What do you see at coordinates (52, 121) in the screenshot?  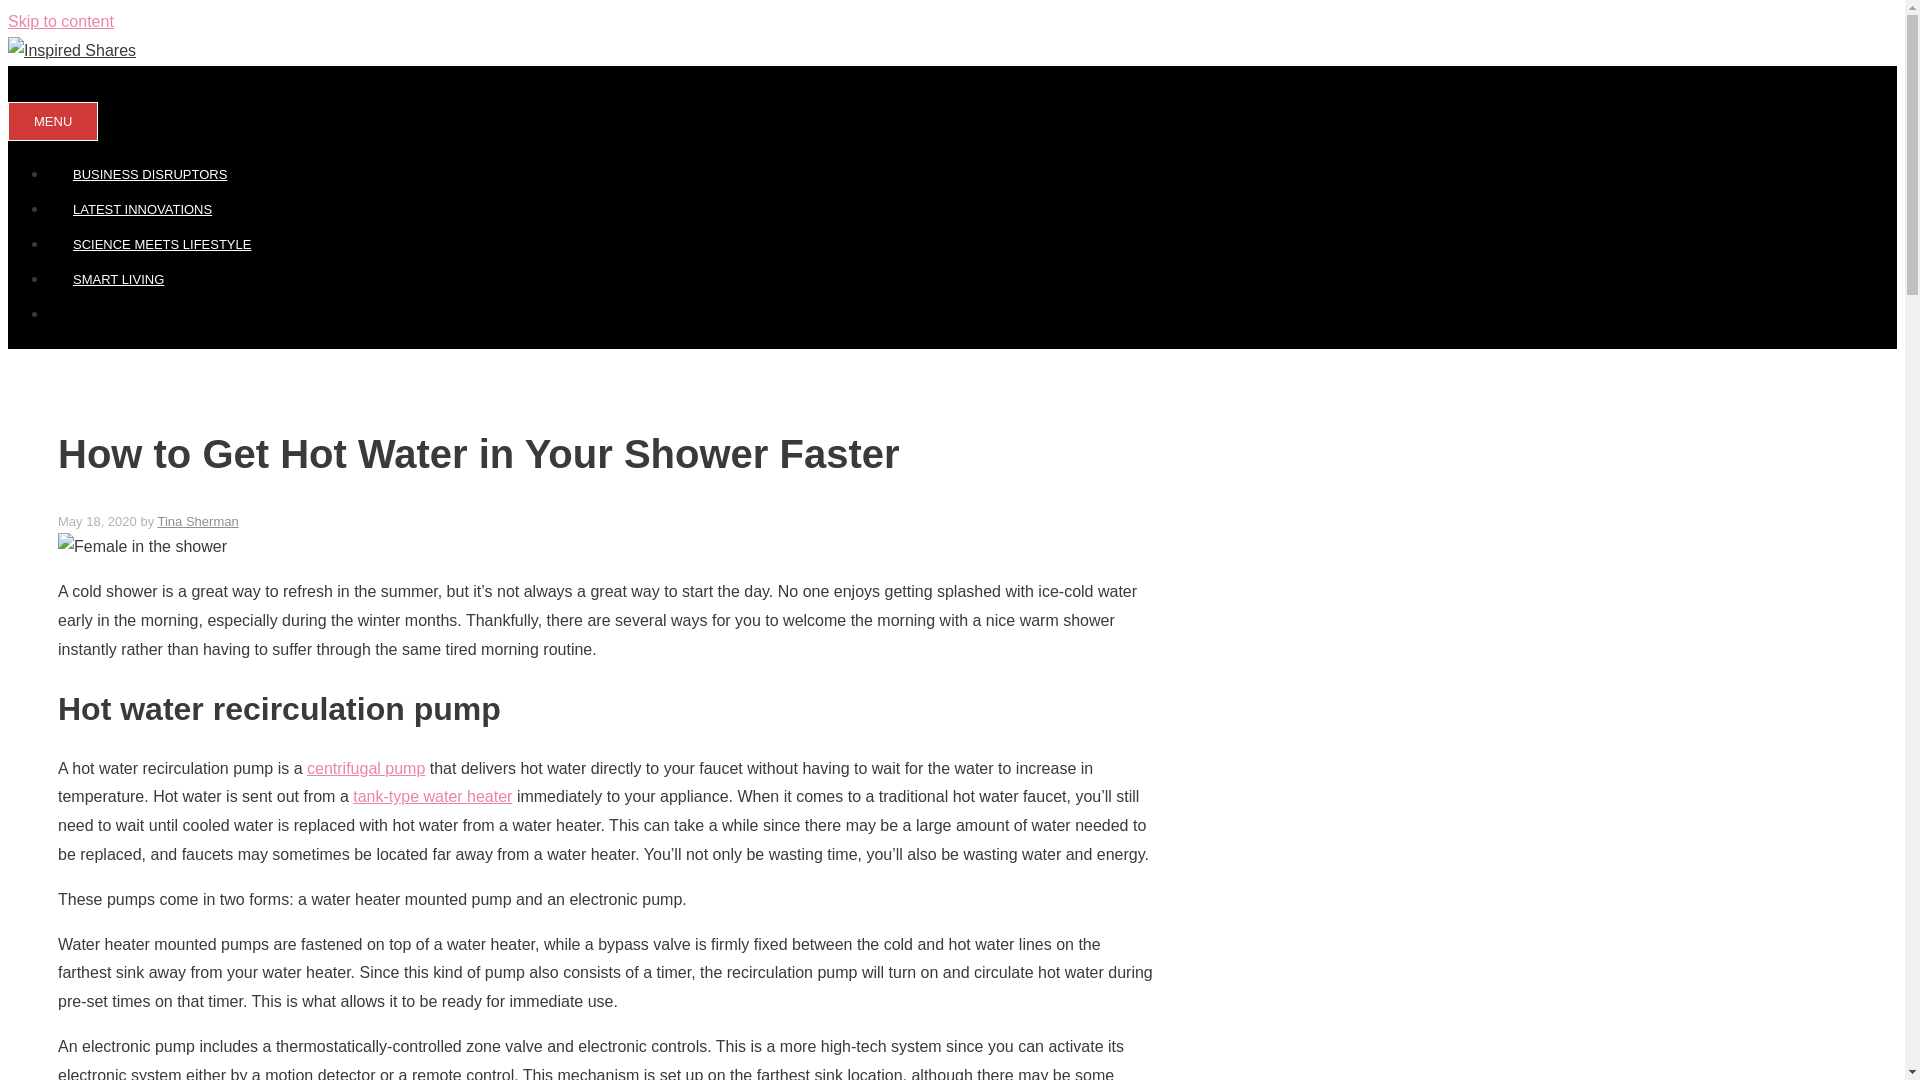 I see `MENU` at bounding box center [52, 121].